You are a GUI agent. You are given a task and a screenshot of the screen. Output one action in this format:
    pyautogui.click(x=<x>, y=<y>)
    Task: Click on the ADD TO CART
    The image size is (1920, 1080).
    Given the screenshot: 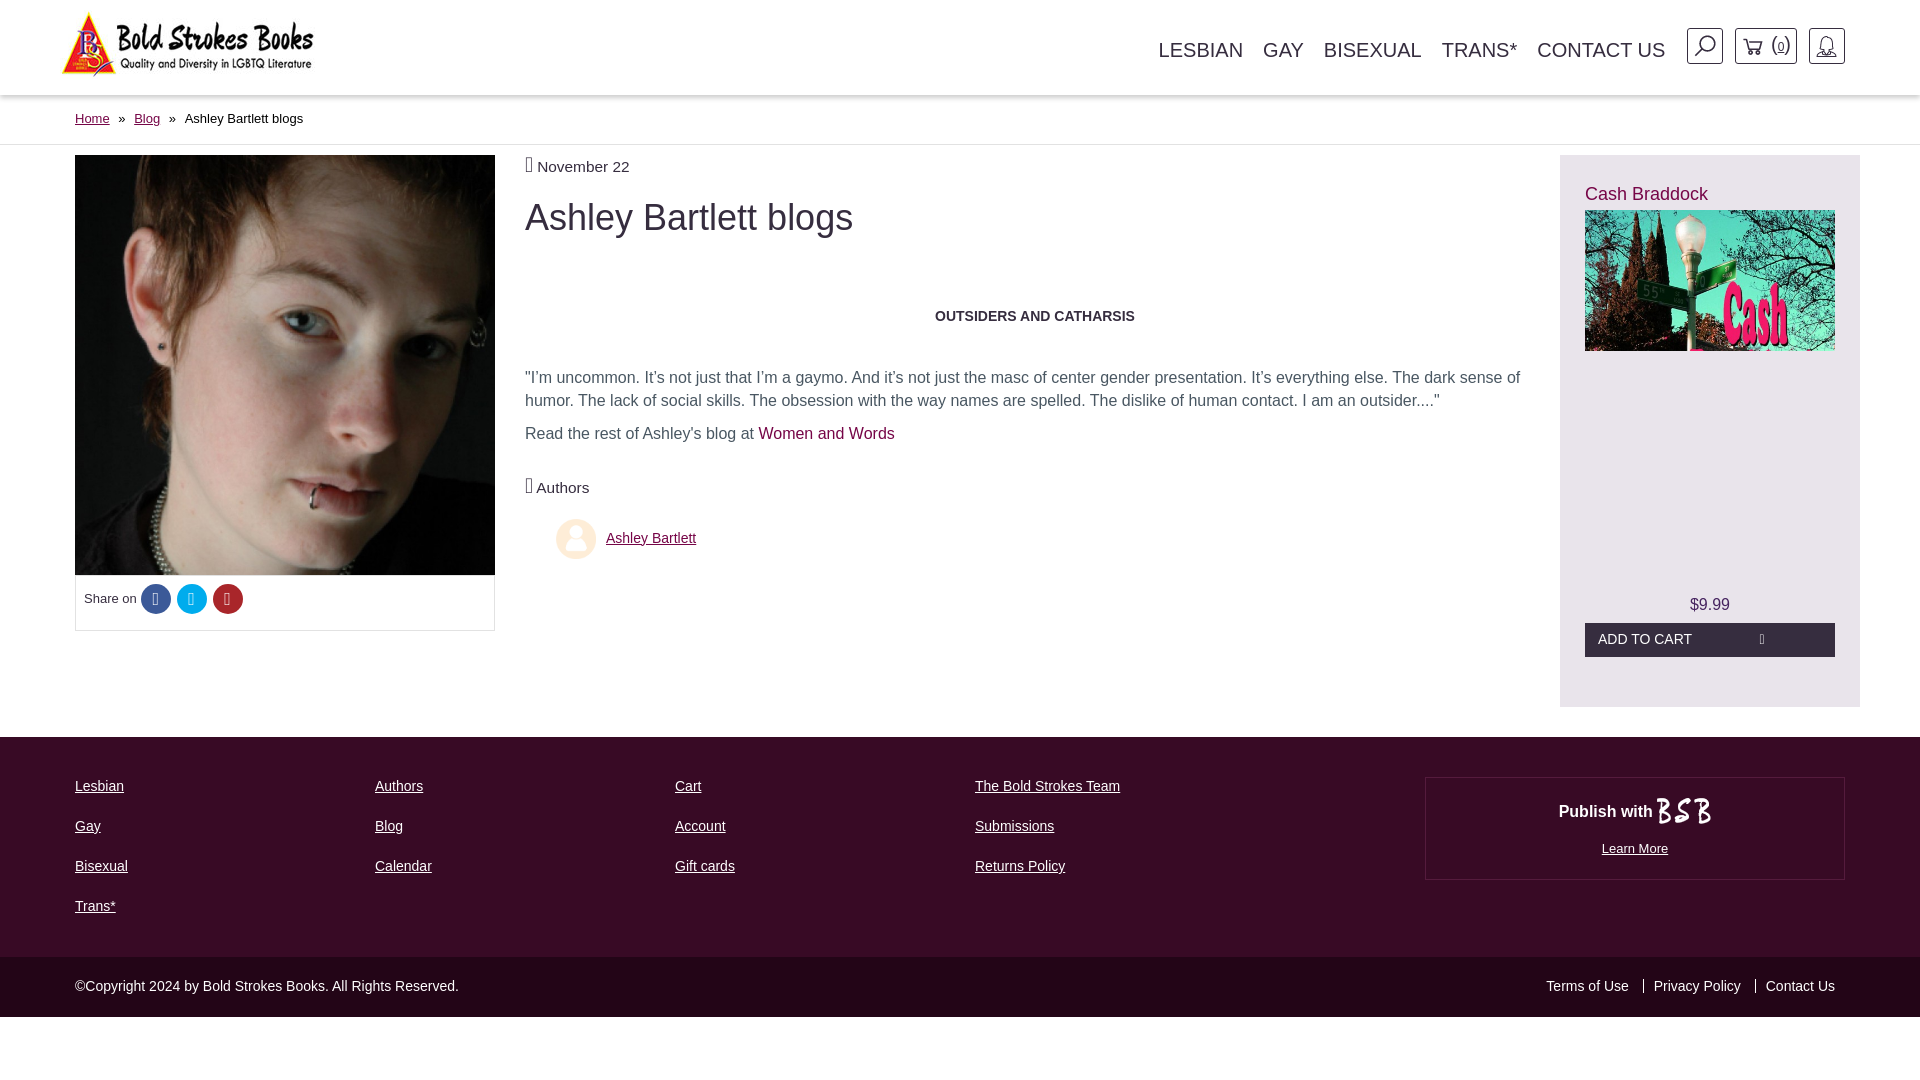 What is the action you would take?
    pyautogui.click(x=1710, y=640)
    